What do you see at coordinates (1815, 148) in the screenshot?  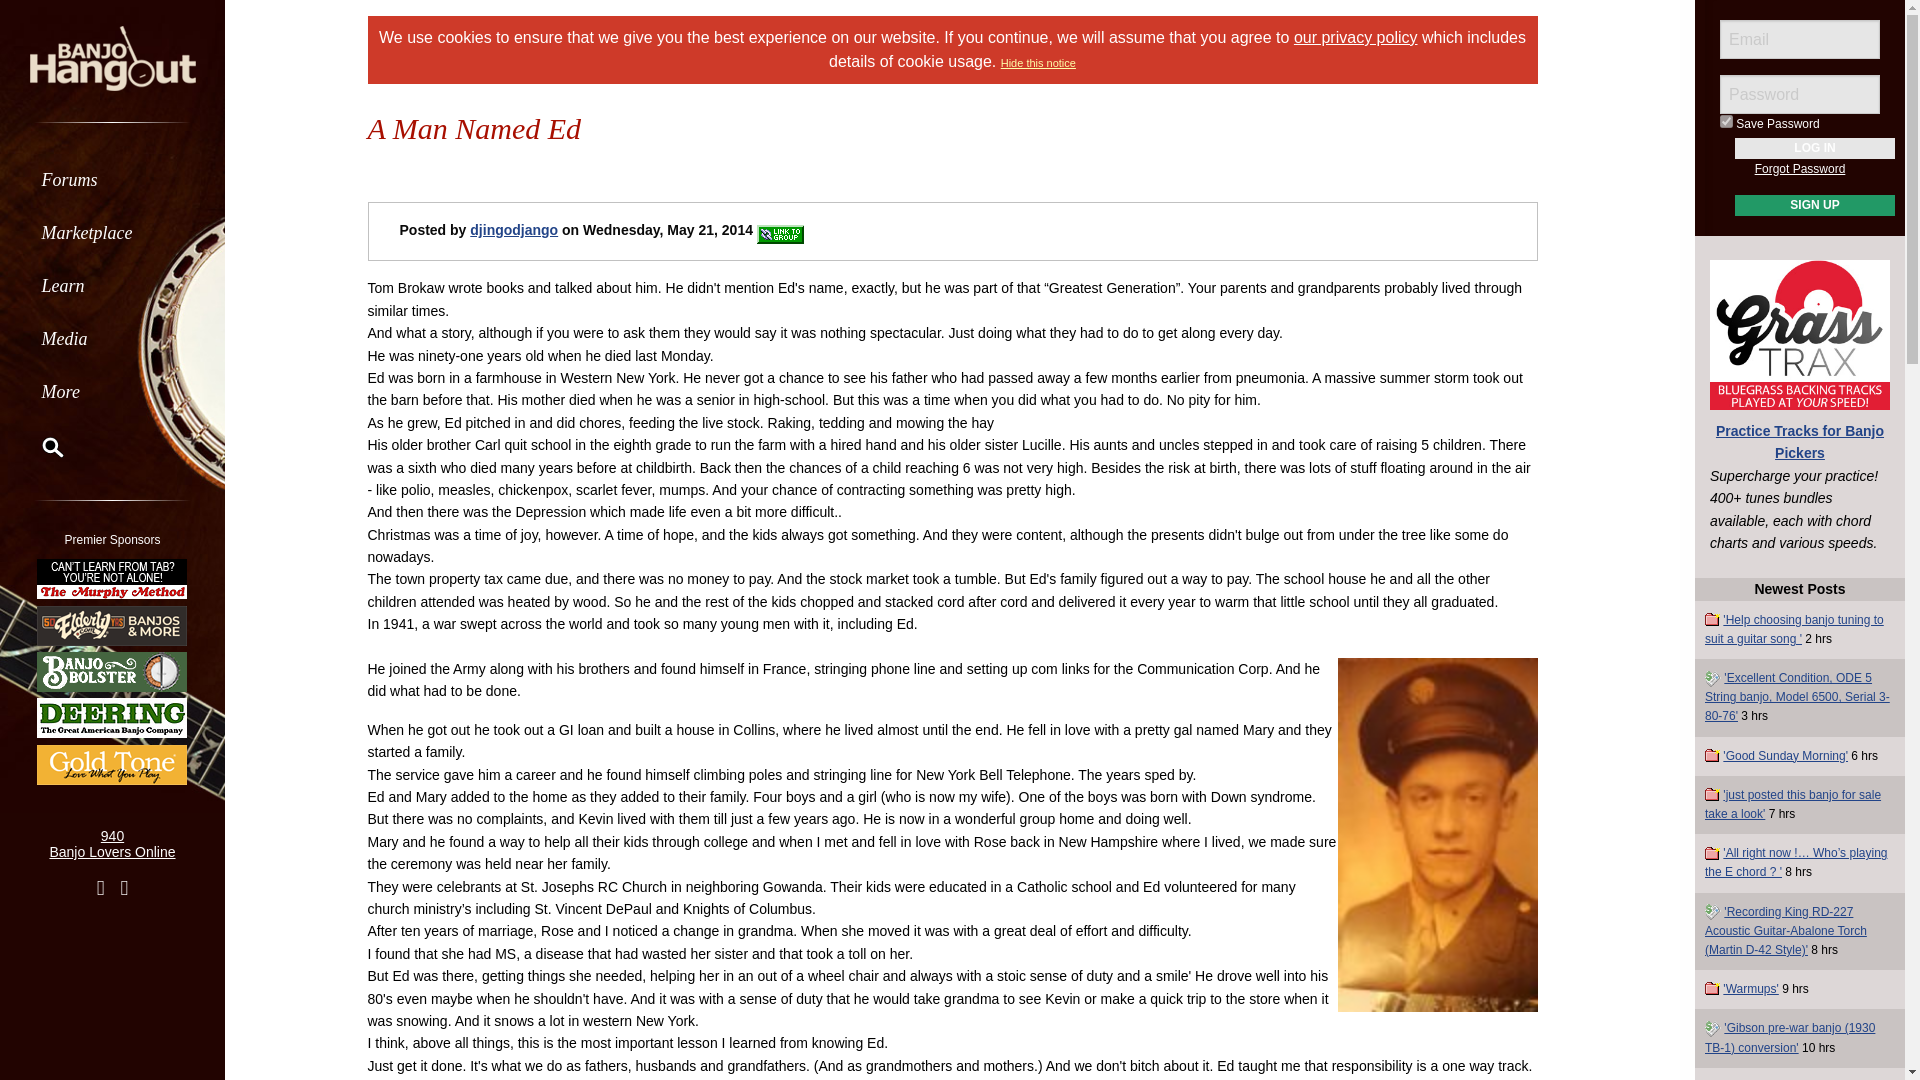 I see `Log In` at bounding box center [1815, 148].